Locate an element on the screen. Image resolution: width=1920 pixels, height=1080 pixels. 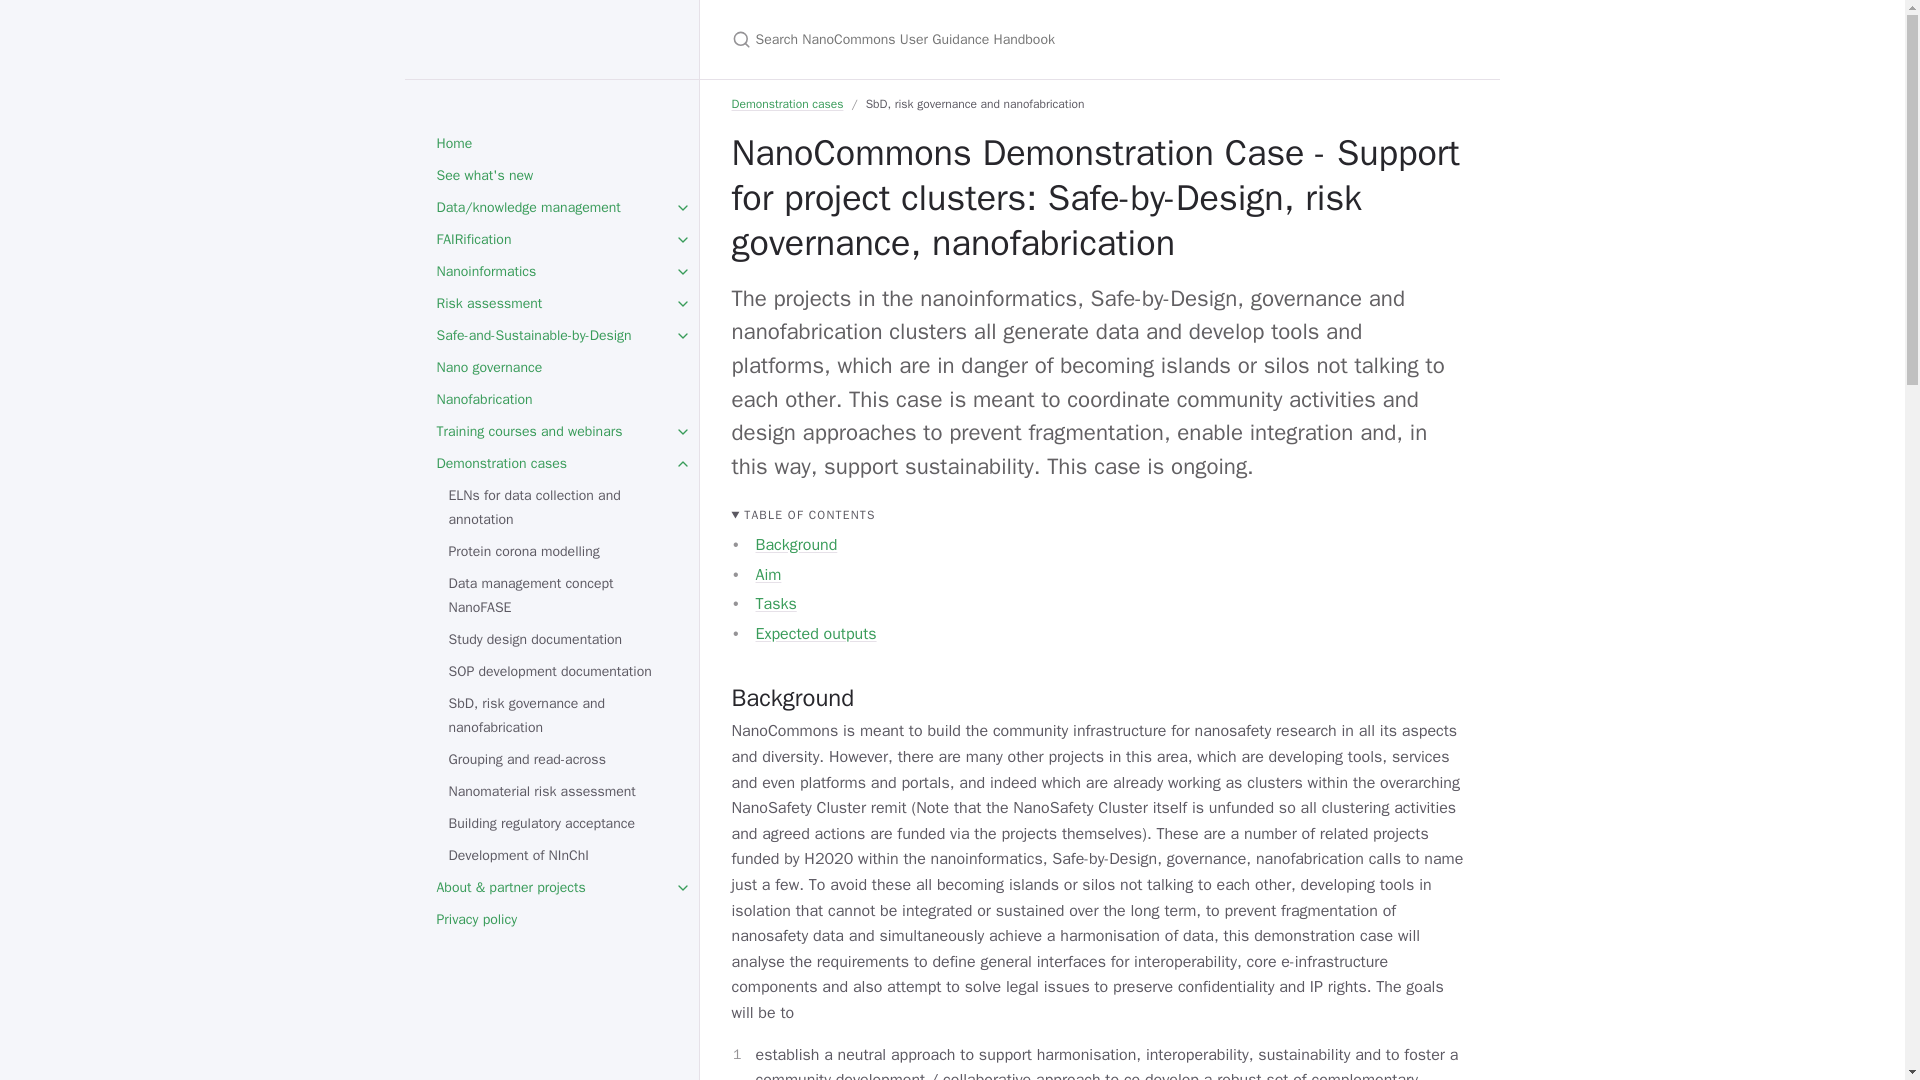
Home is located at coordinates (550, 144).